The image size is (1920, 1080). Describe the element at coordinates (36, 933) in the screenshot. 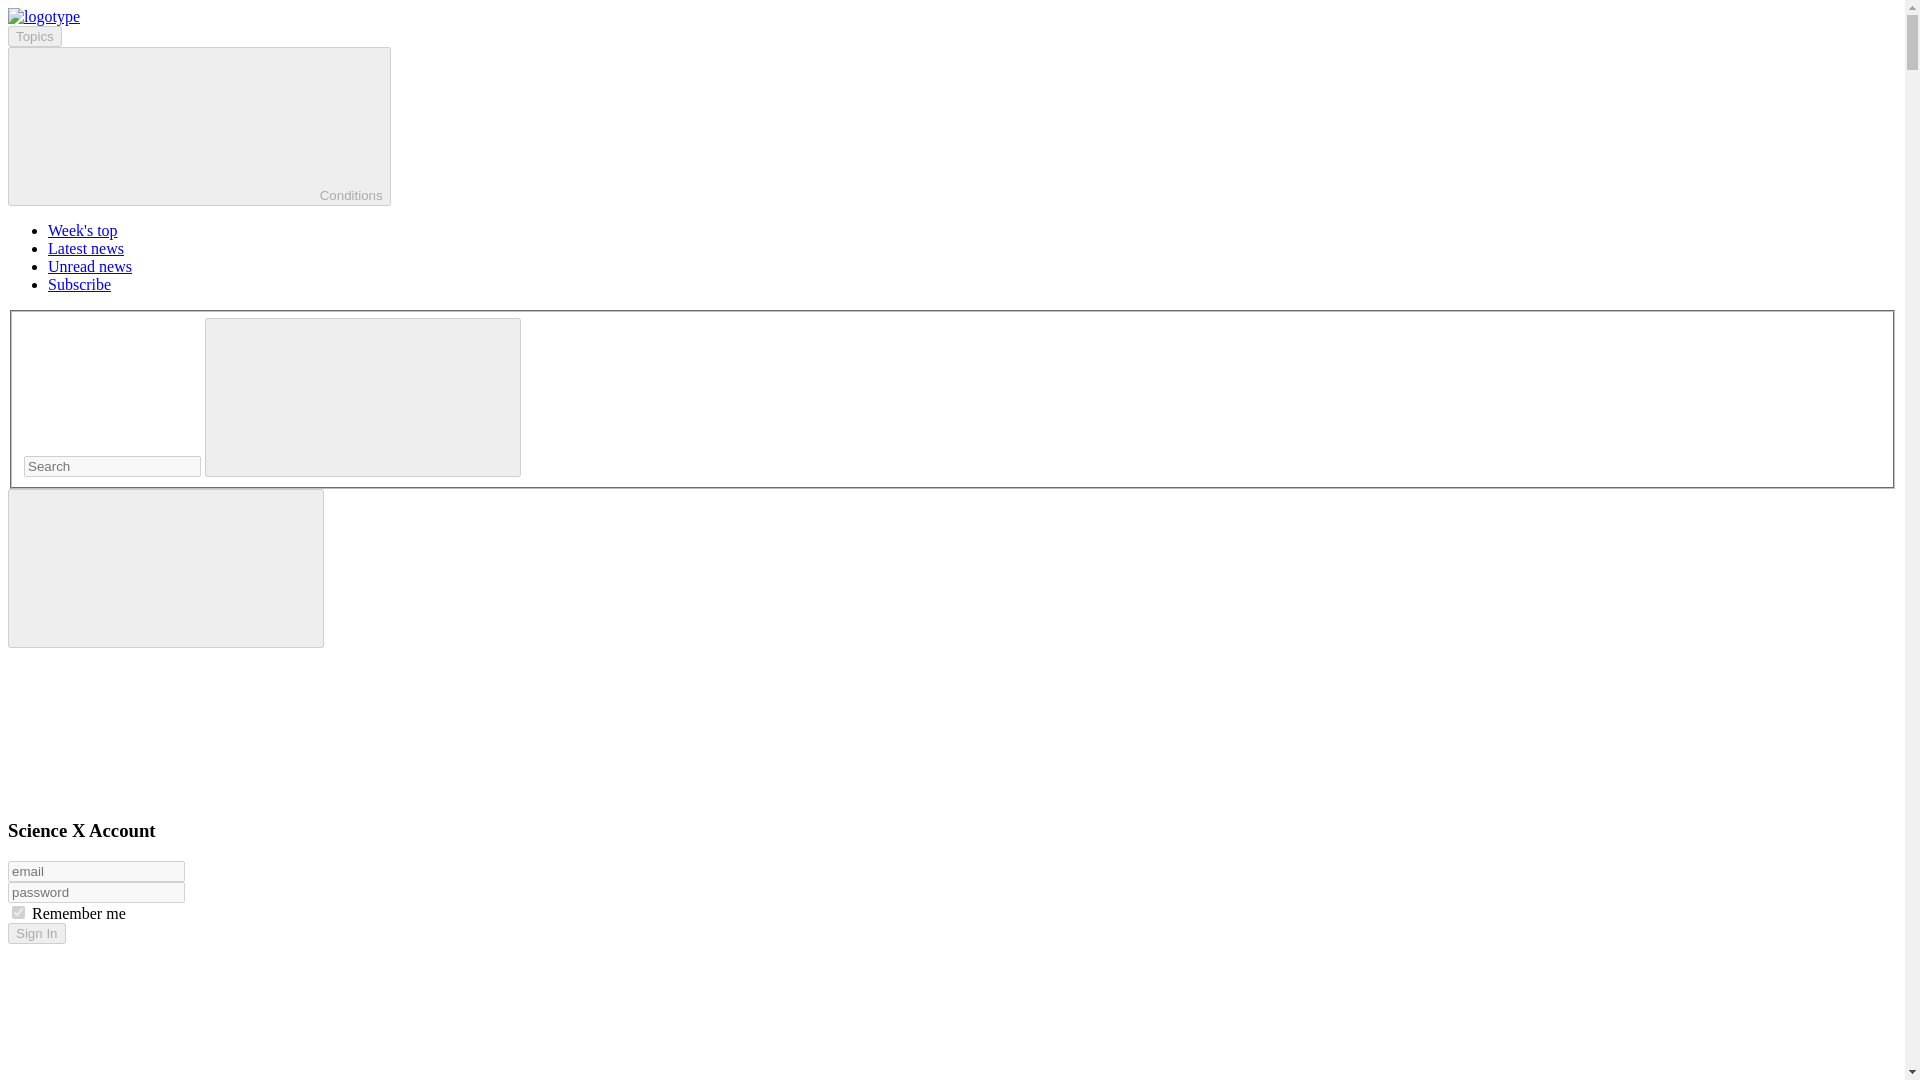

I see `Sign In` at that location.